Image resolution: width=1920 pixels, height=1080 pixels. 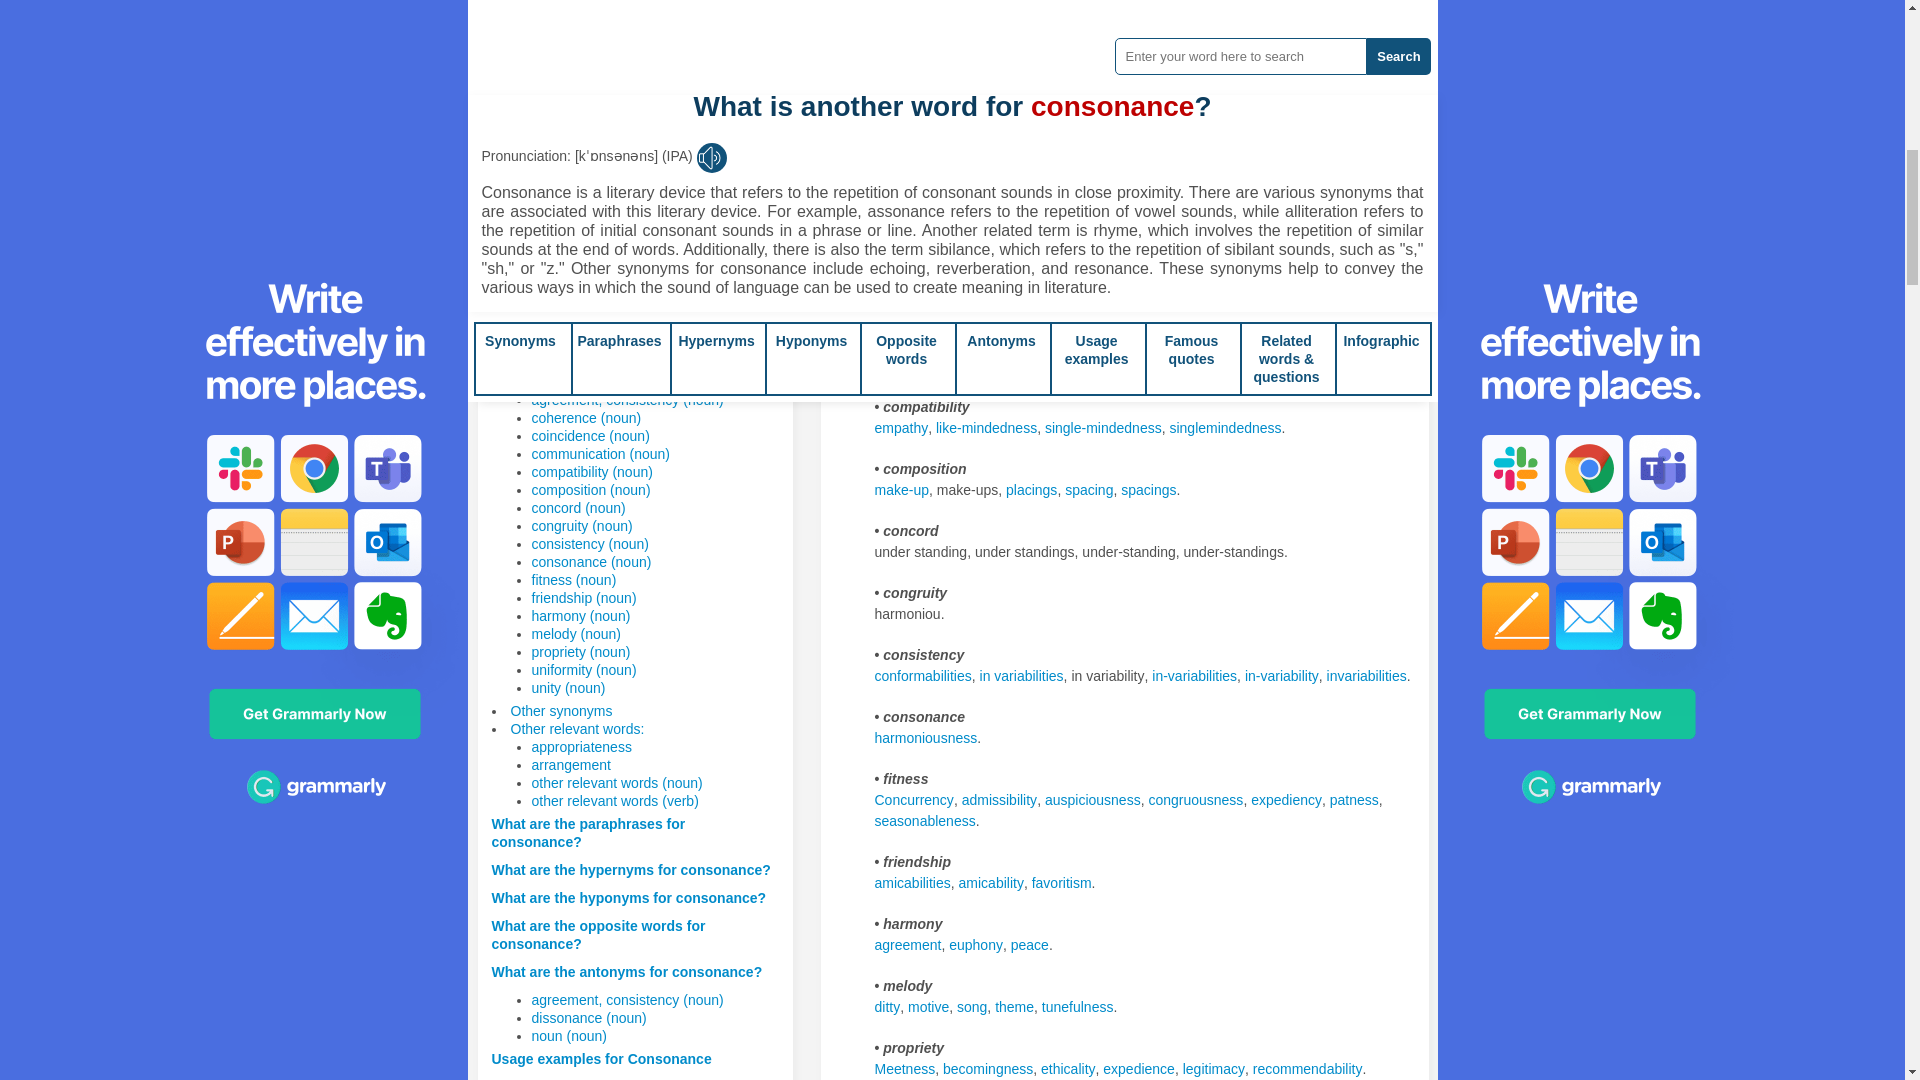 I want to click on Synonyms for Consonance, so click(x=1146, y=242).